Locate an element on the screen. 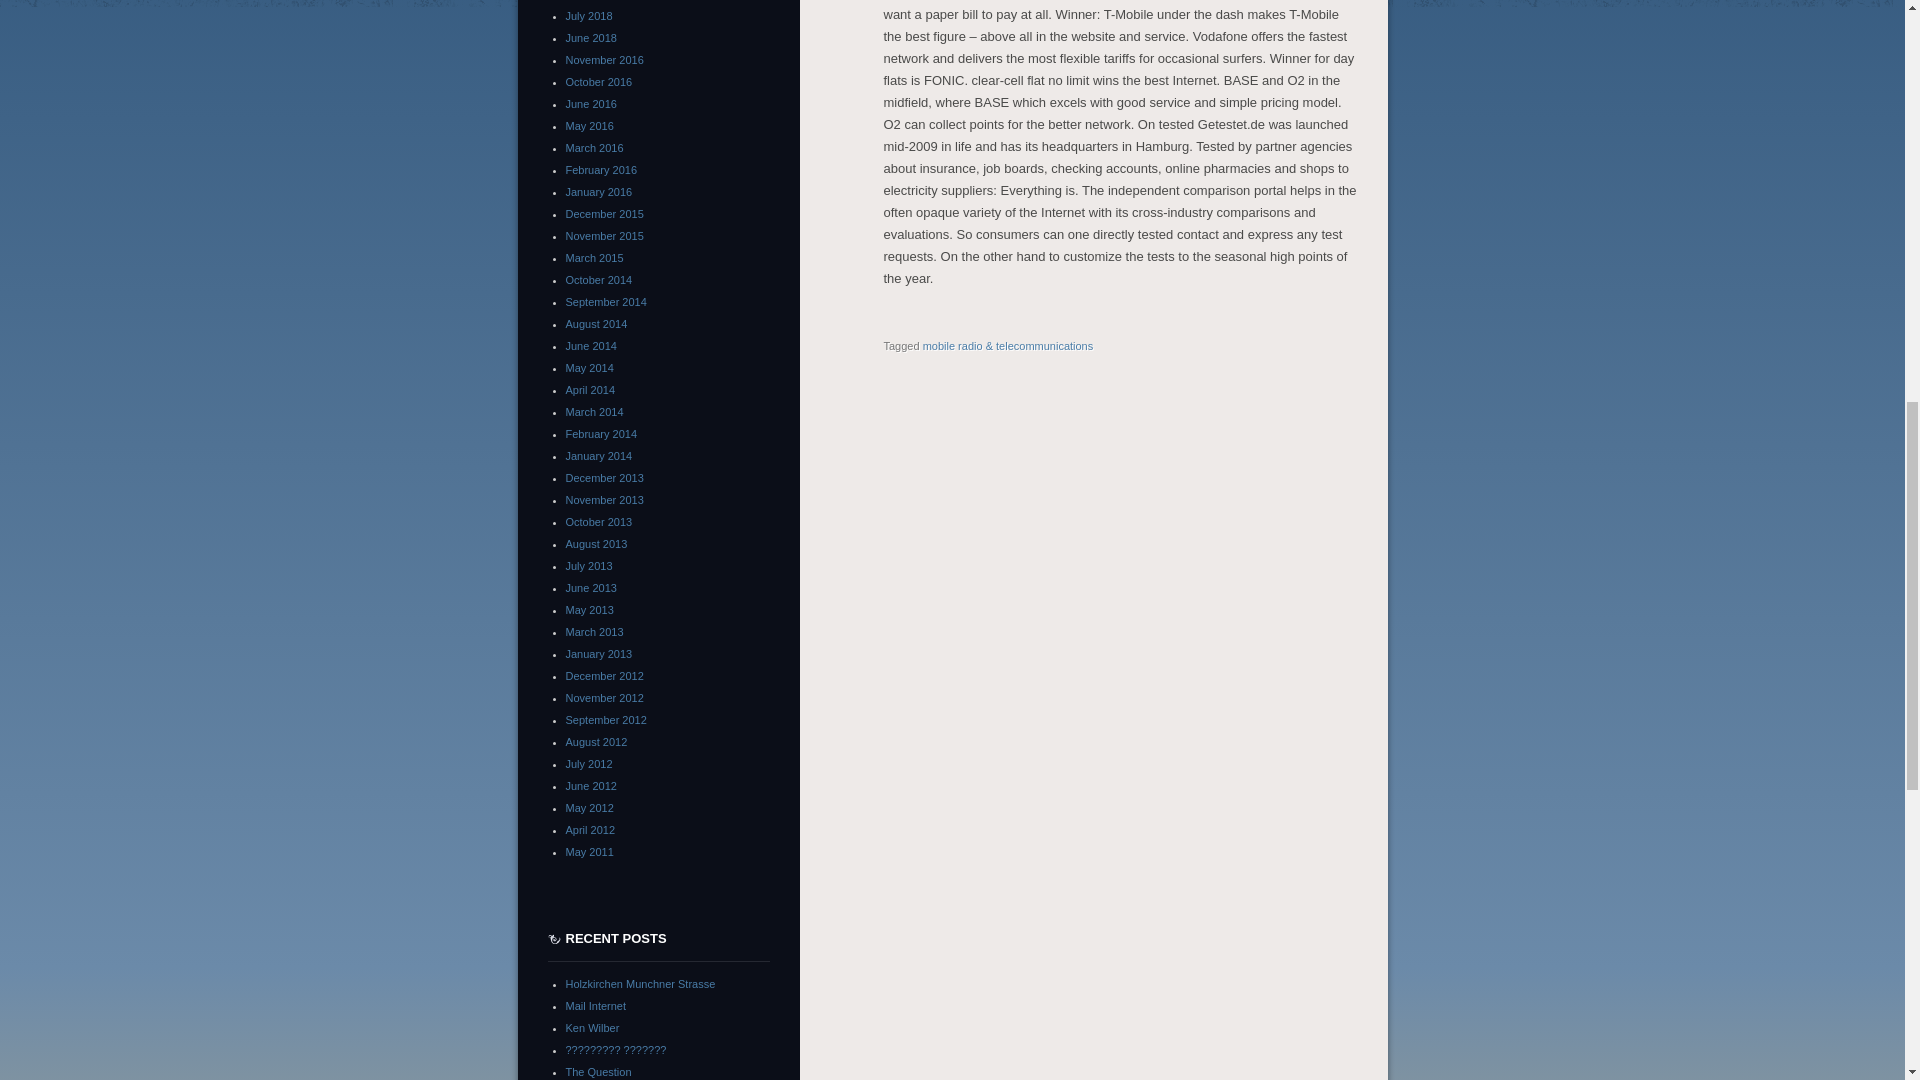  November 2016 is located at coordinates (604, 60).